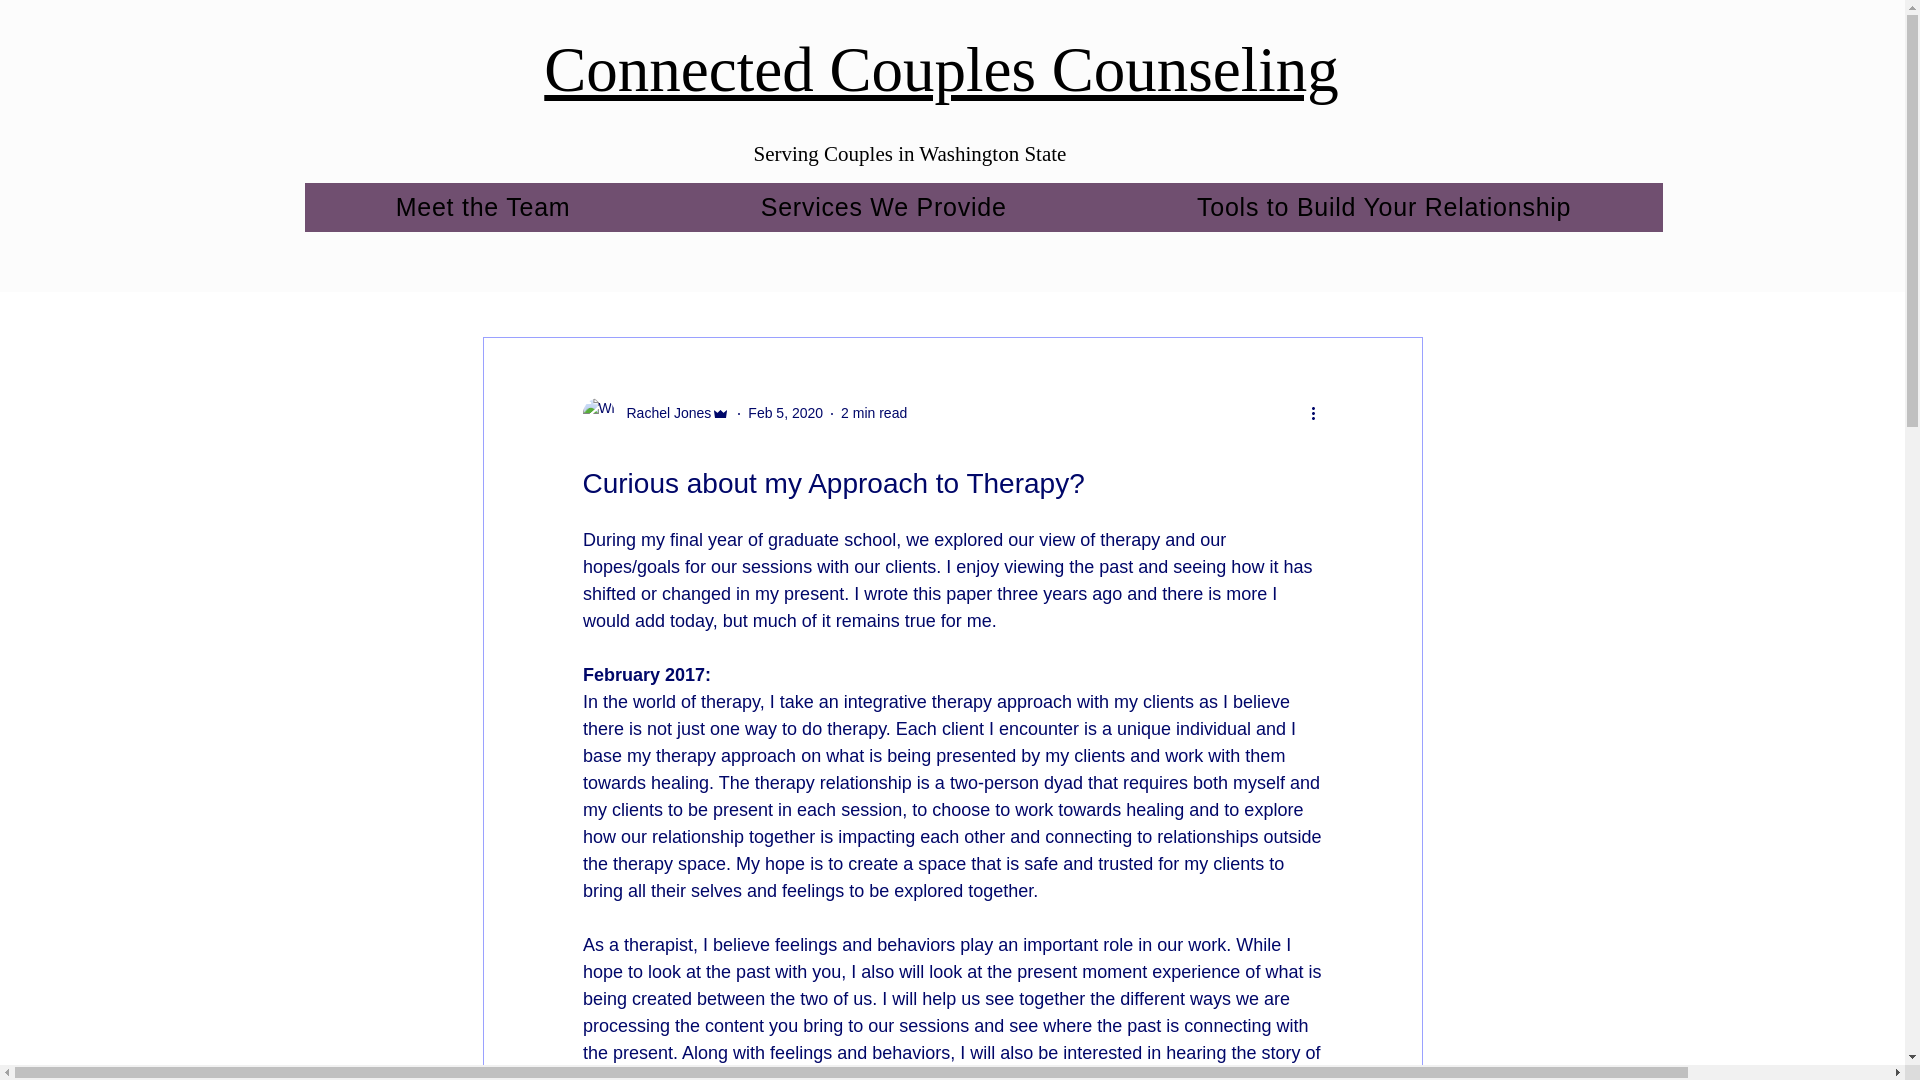  I want to click on All posts, so click(508, 276).